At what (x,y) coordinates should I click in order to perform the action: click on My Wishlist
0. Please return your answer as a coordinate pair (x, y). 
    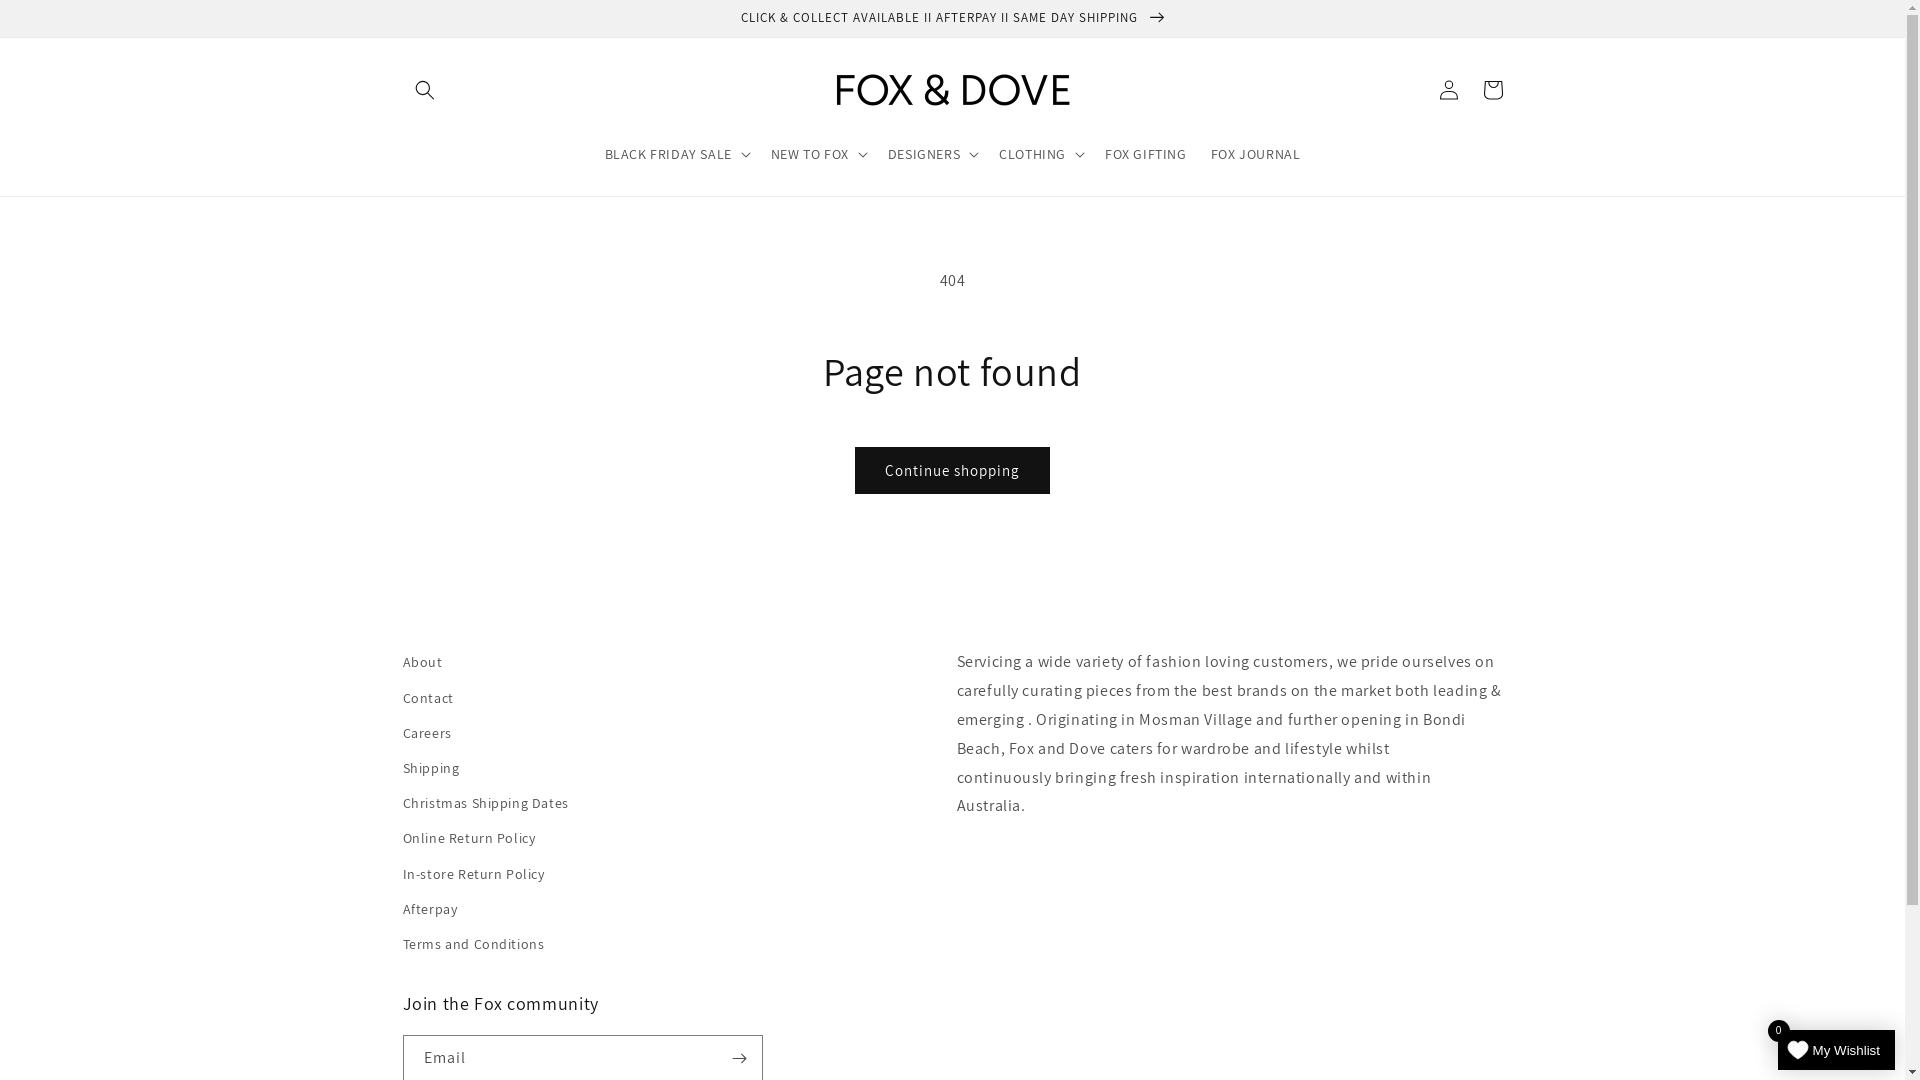
    Looking at the image, I should click on (1836, 1050).